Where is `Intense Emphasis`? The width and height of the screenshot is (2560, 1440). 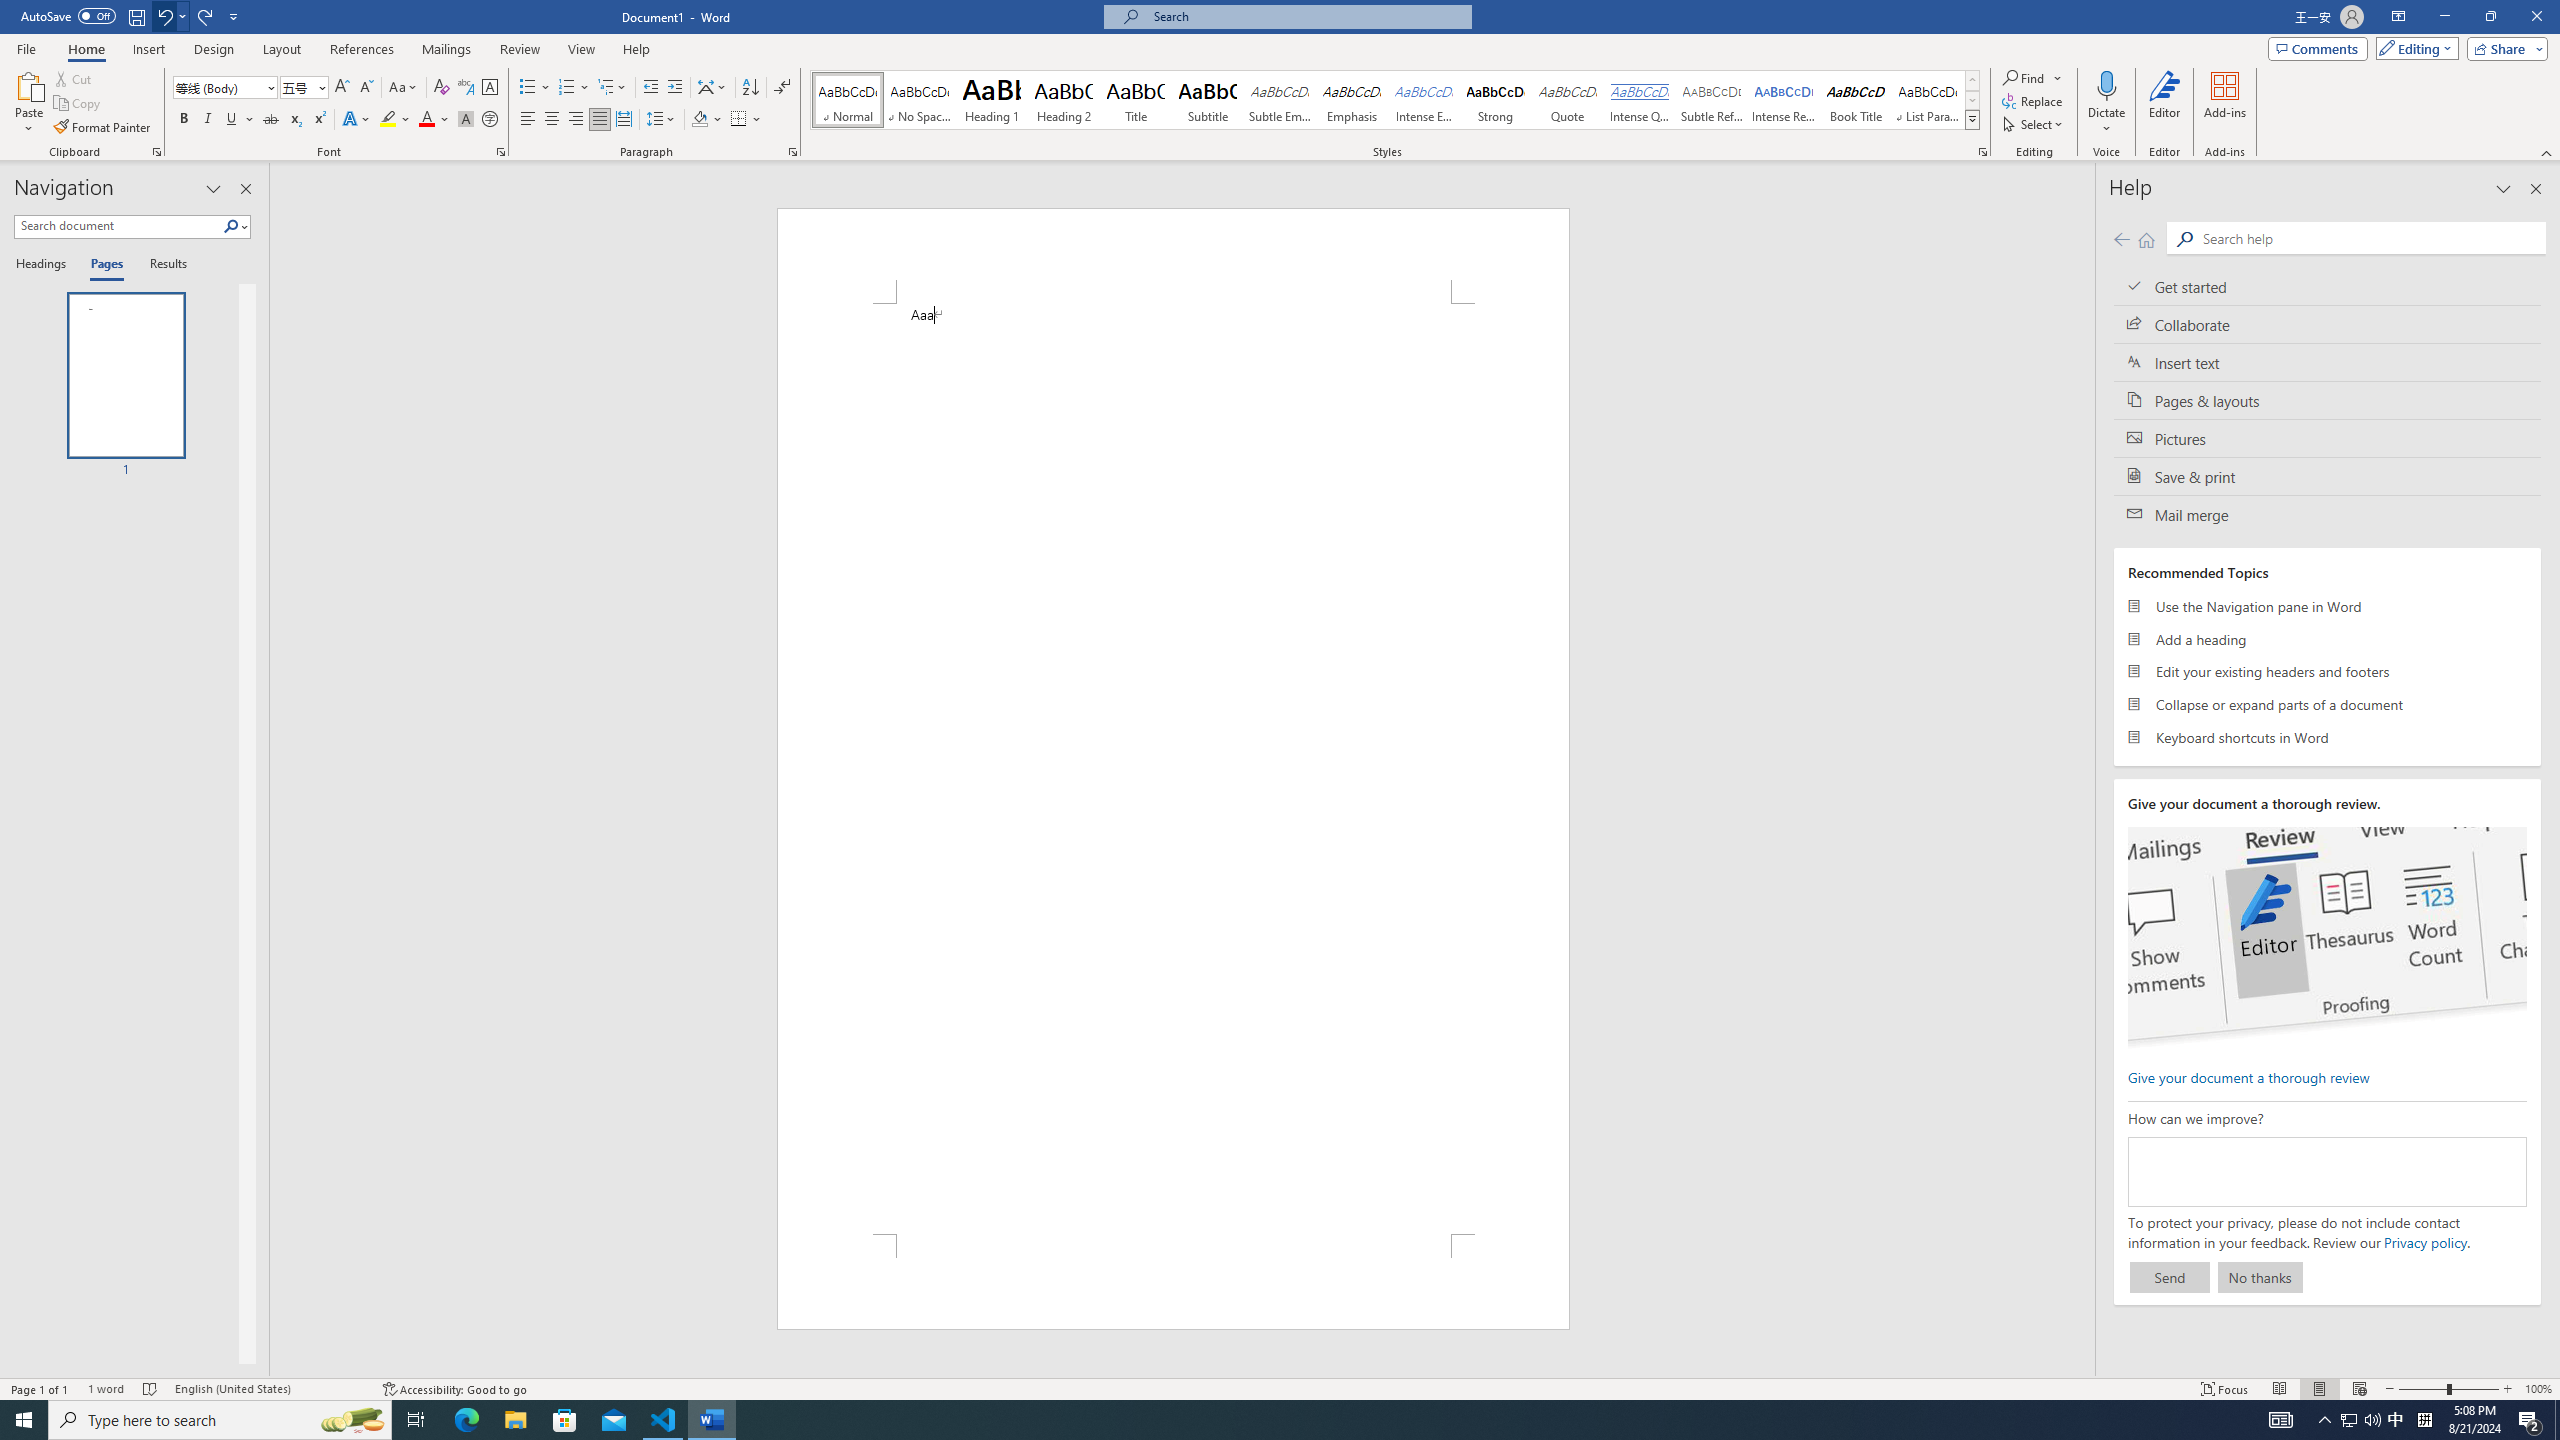
Intense Emphasis is located at coordinates (1423, 100).